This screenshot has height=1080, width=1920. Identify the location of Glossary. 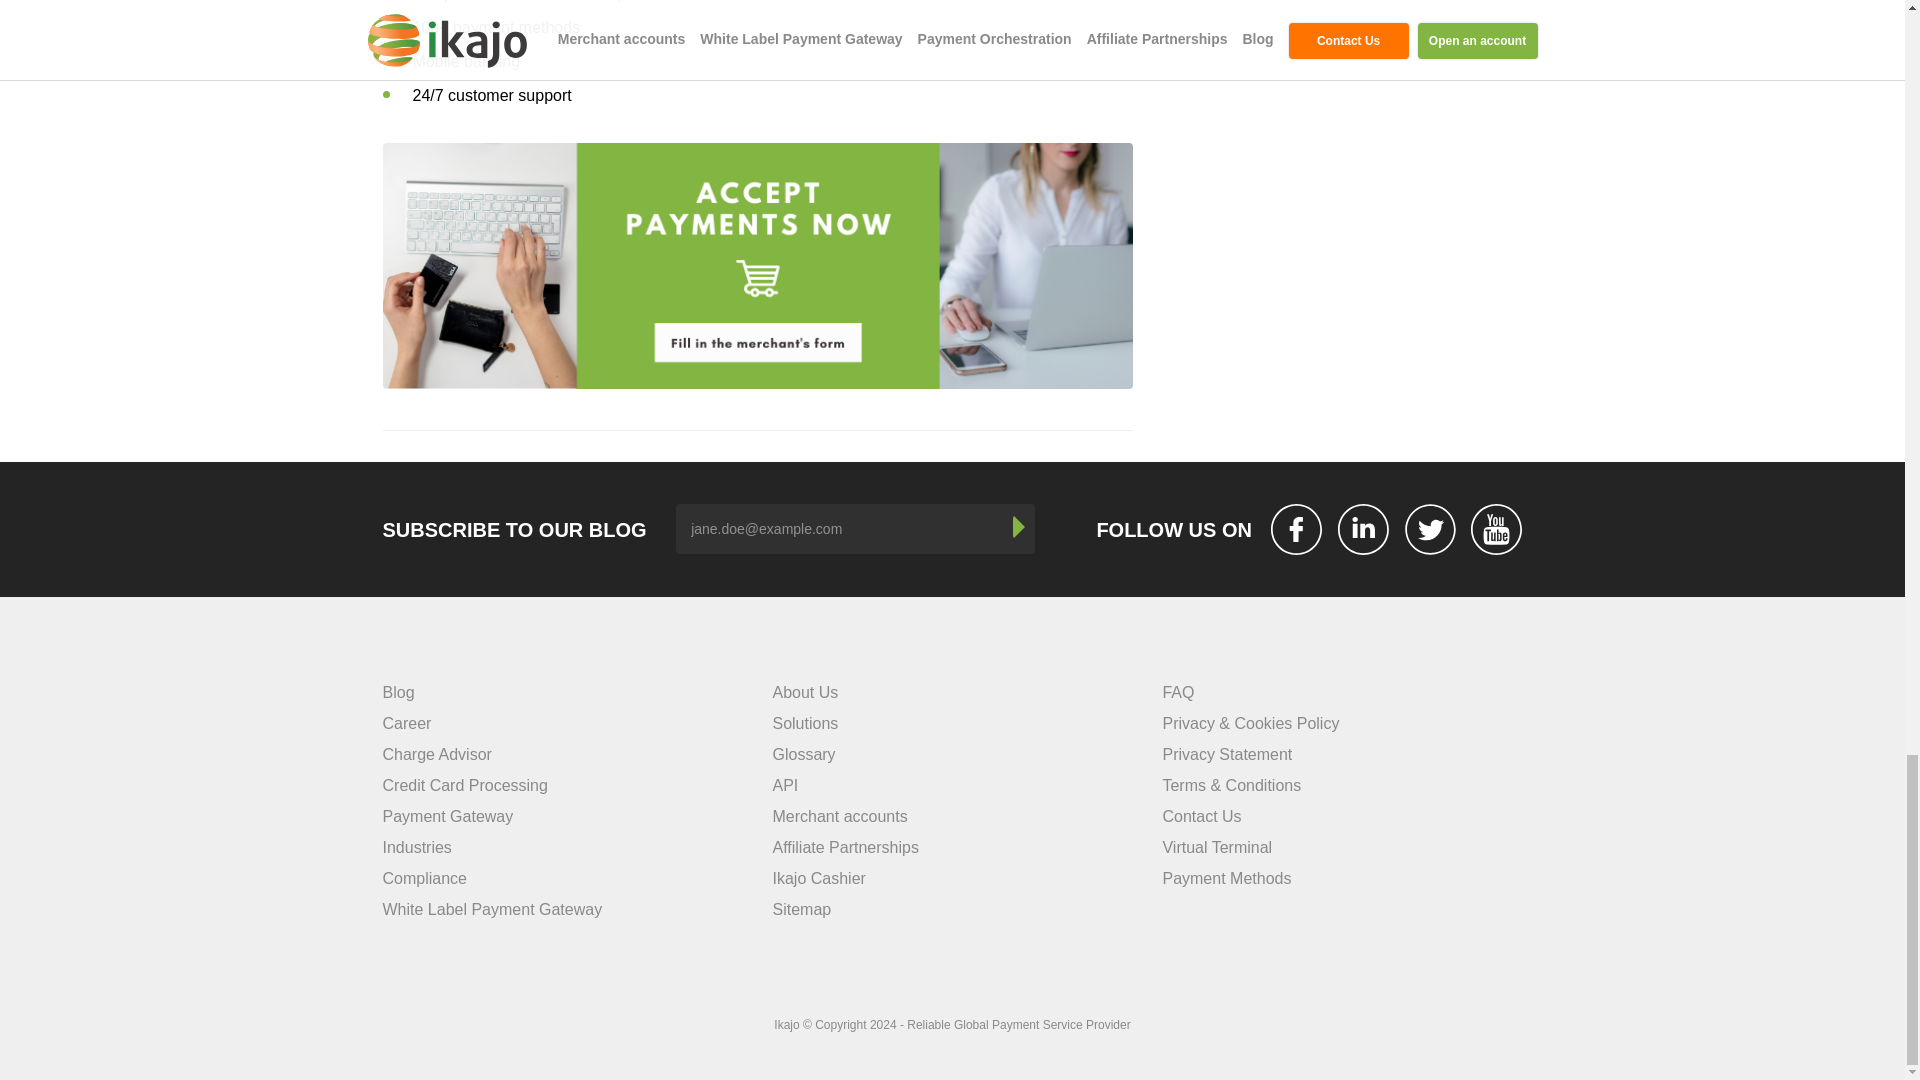
(803, 754).